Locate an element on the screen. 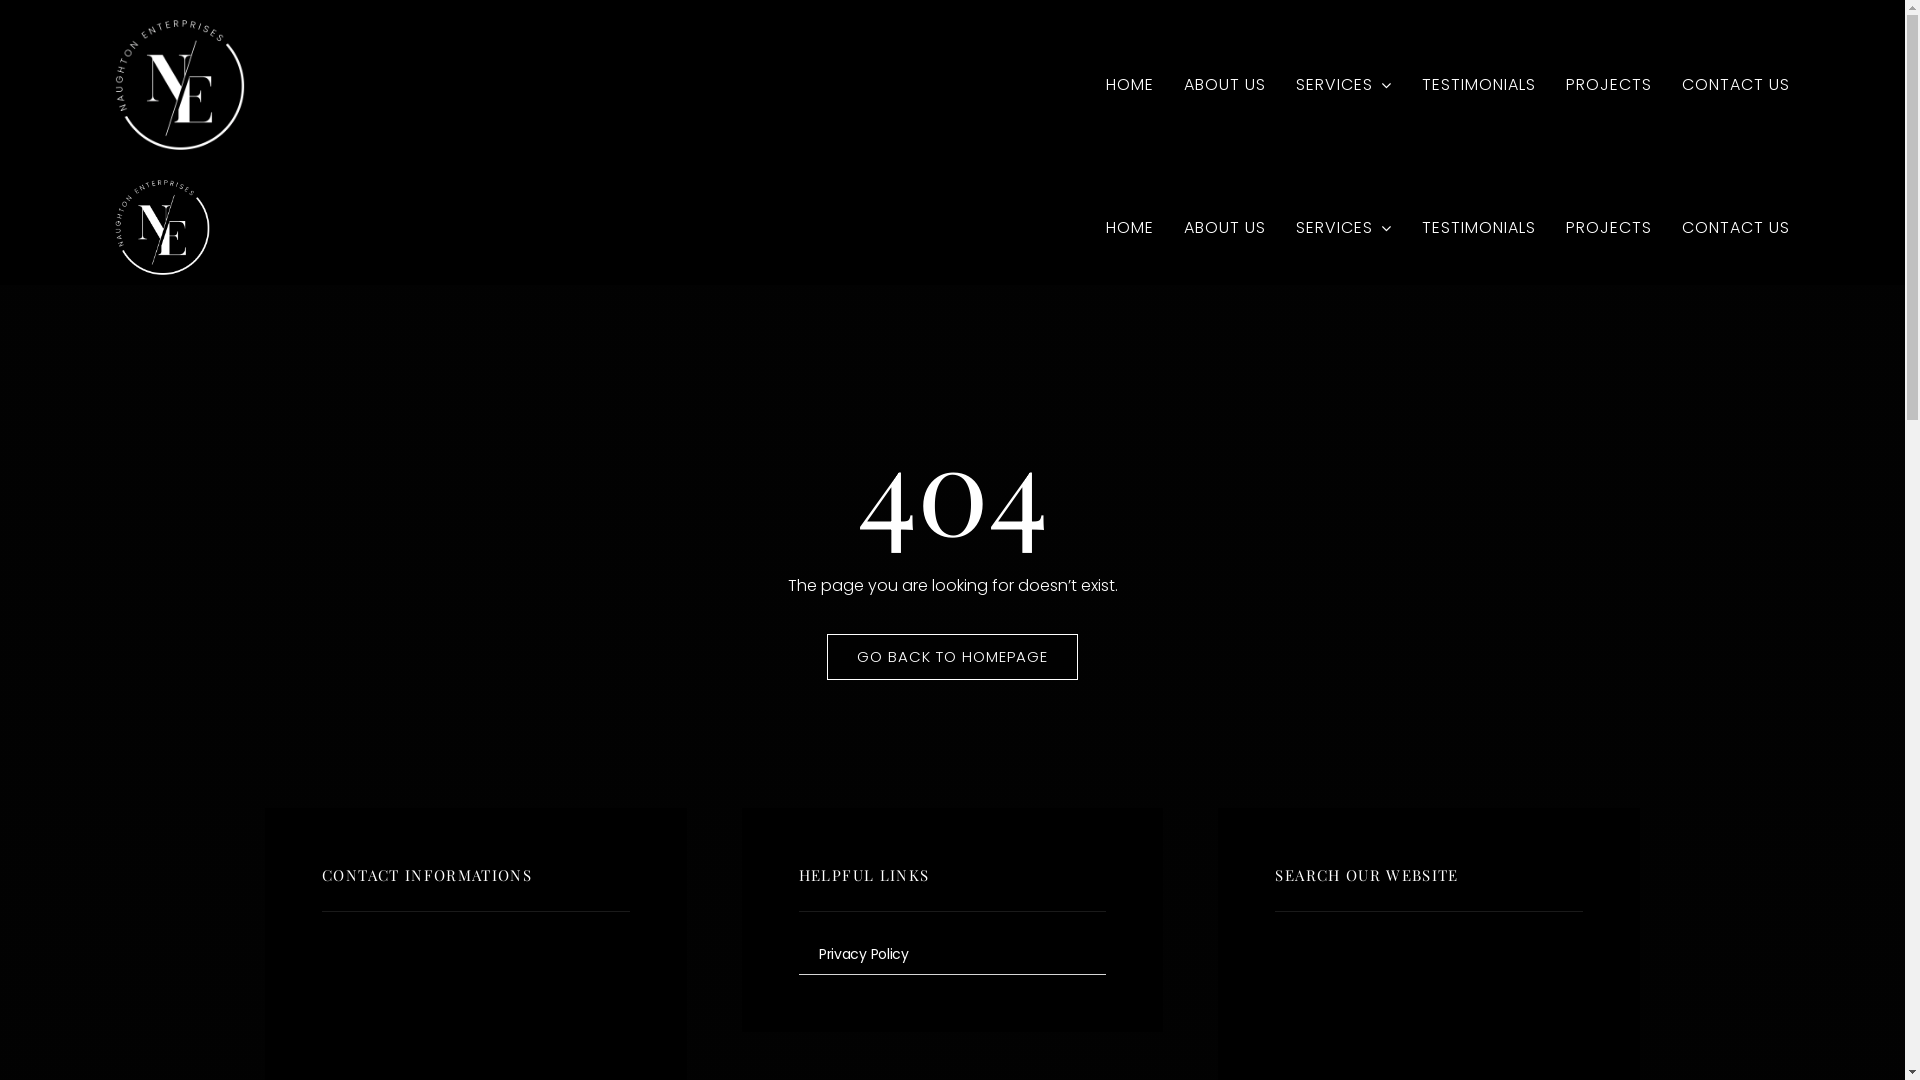 The height and width of the screenshot is (1080, 1920). HOME is located at coordinates (1130, 85).